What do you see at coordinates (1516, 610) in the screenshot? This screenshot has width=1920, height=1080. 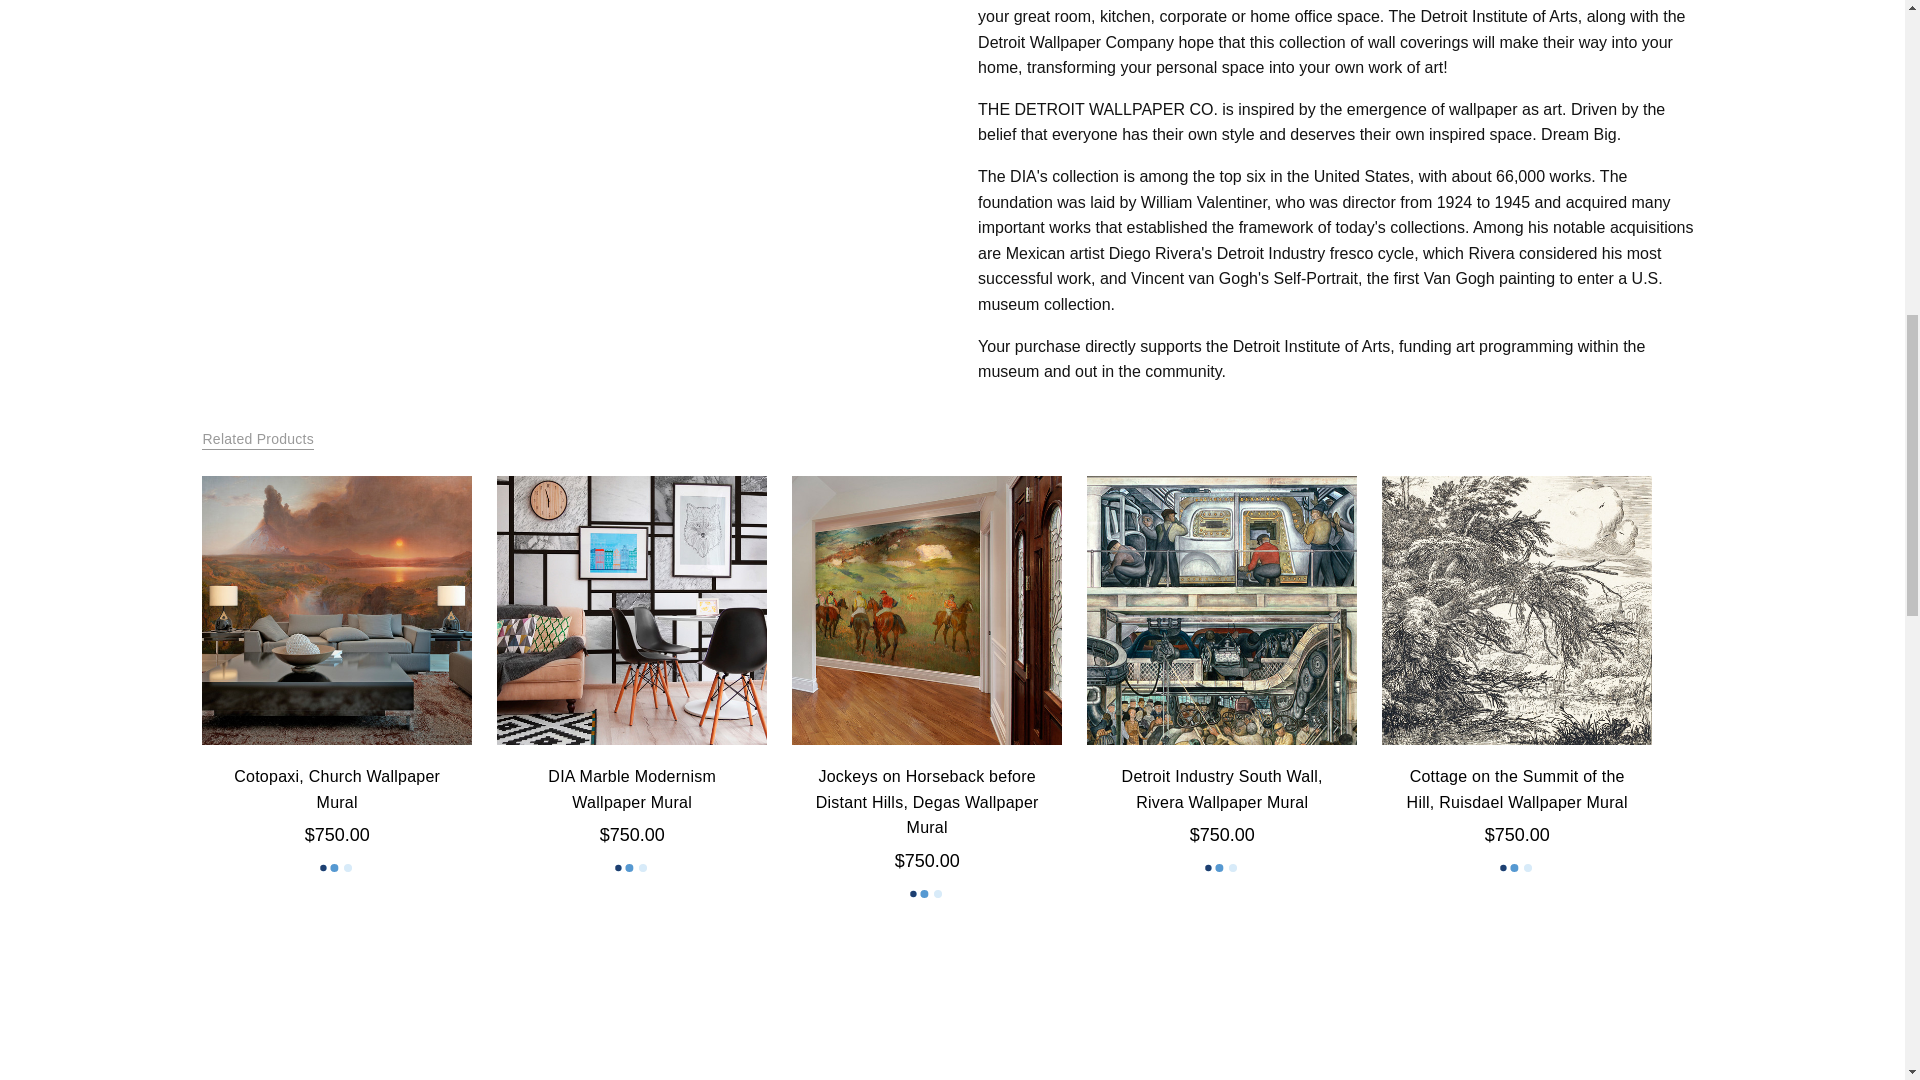 I see `Cottage on the Summit of the Hill, Ruisdael Wallpaper Mural` at bounding box center [1516, 610].